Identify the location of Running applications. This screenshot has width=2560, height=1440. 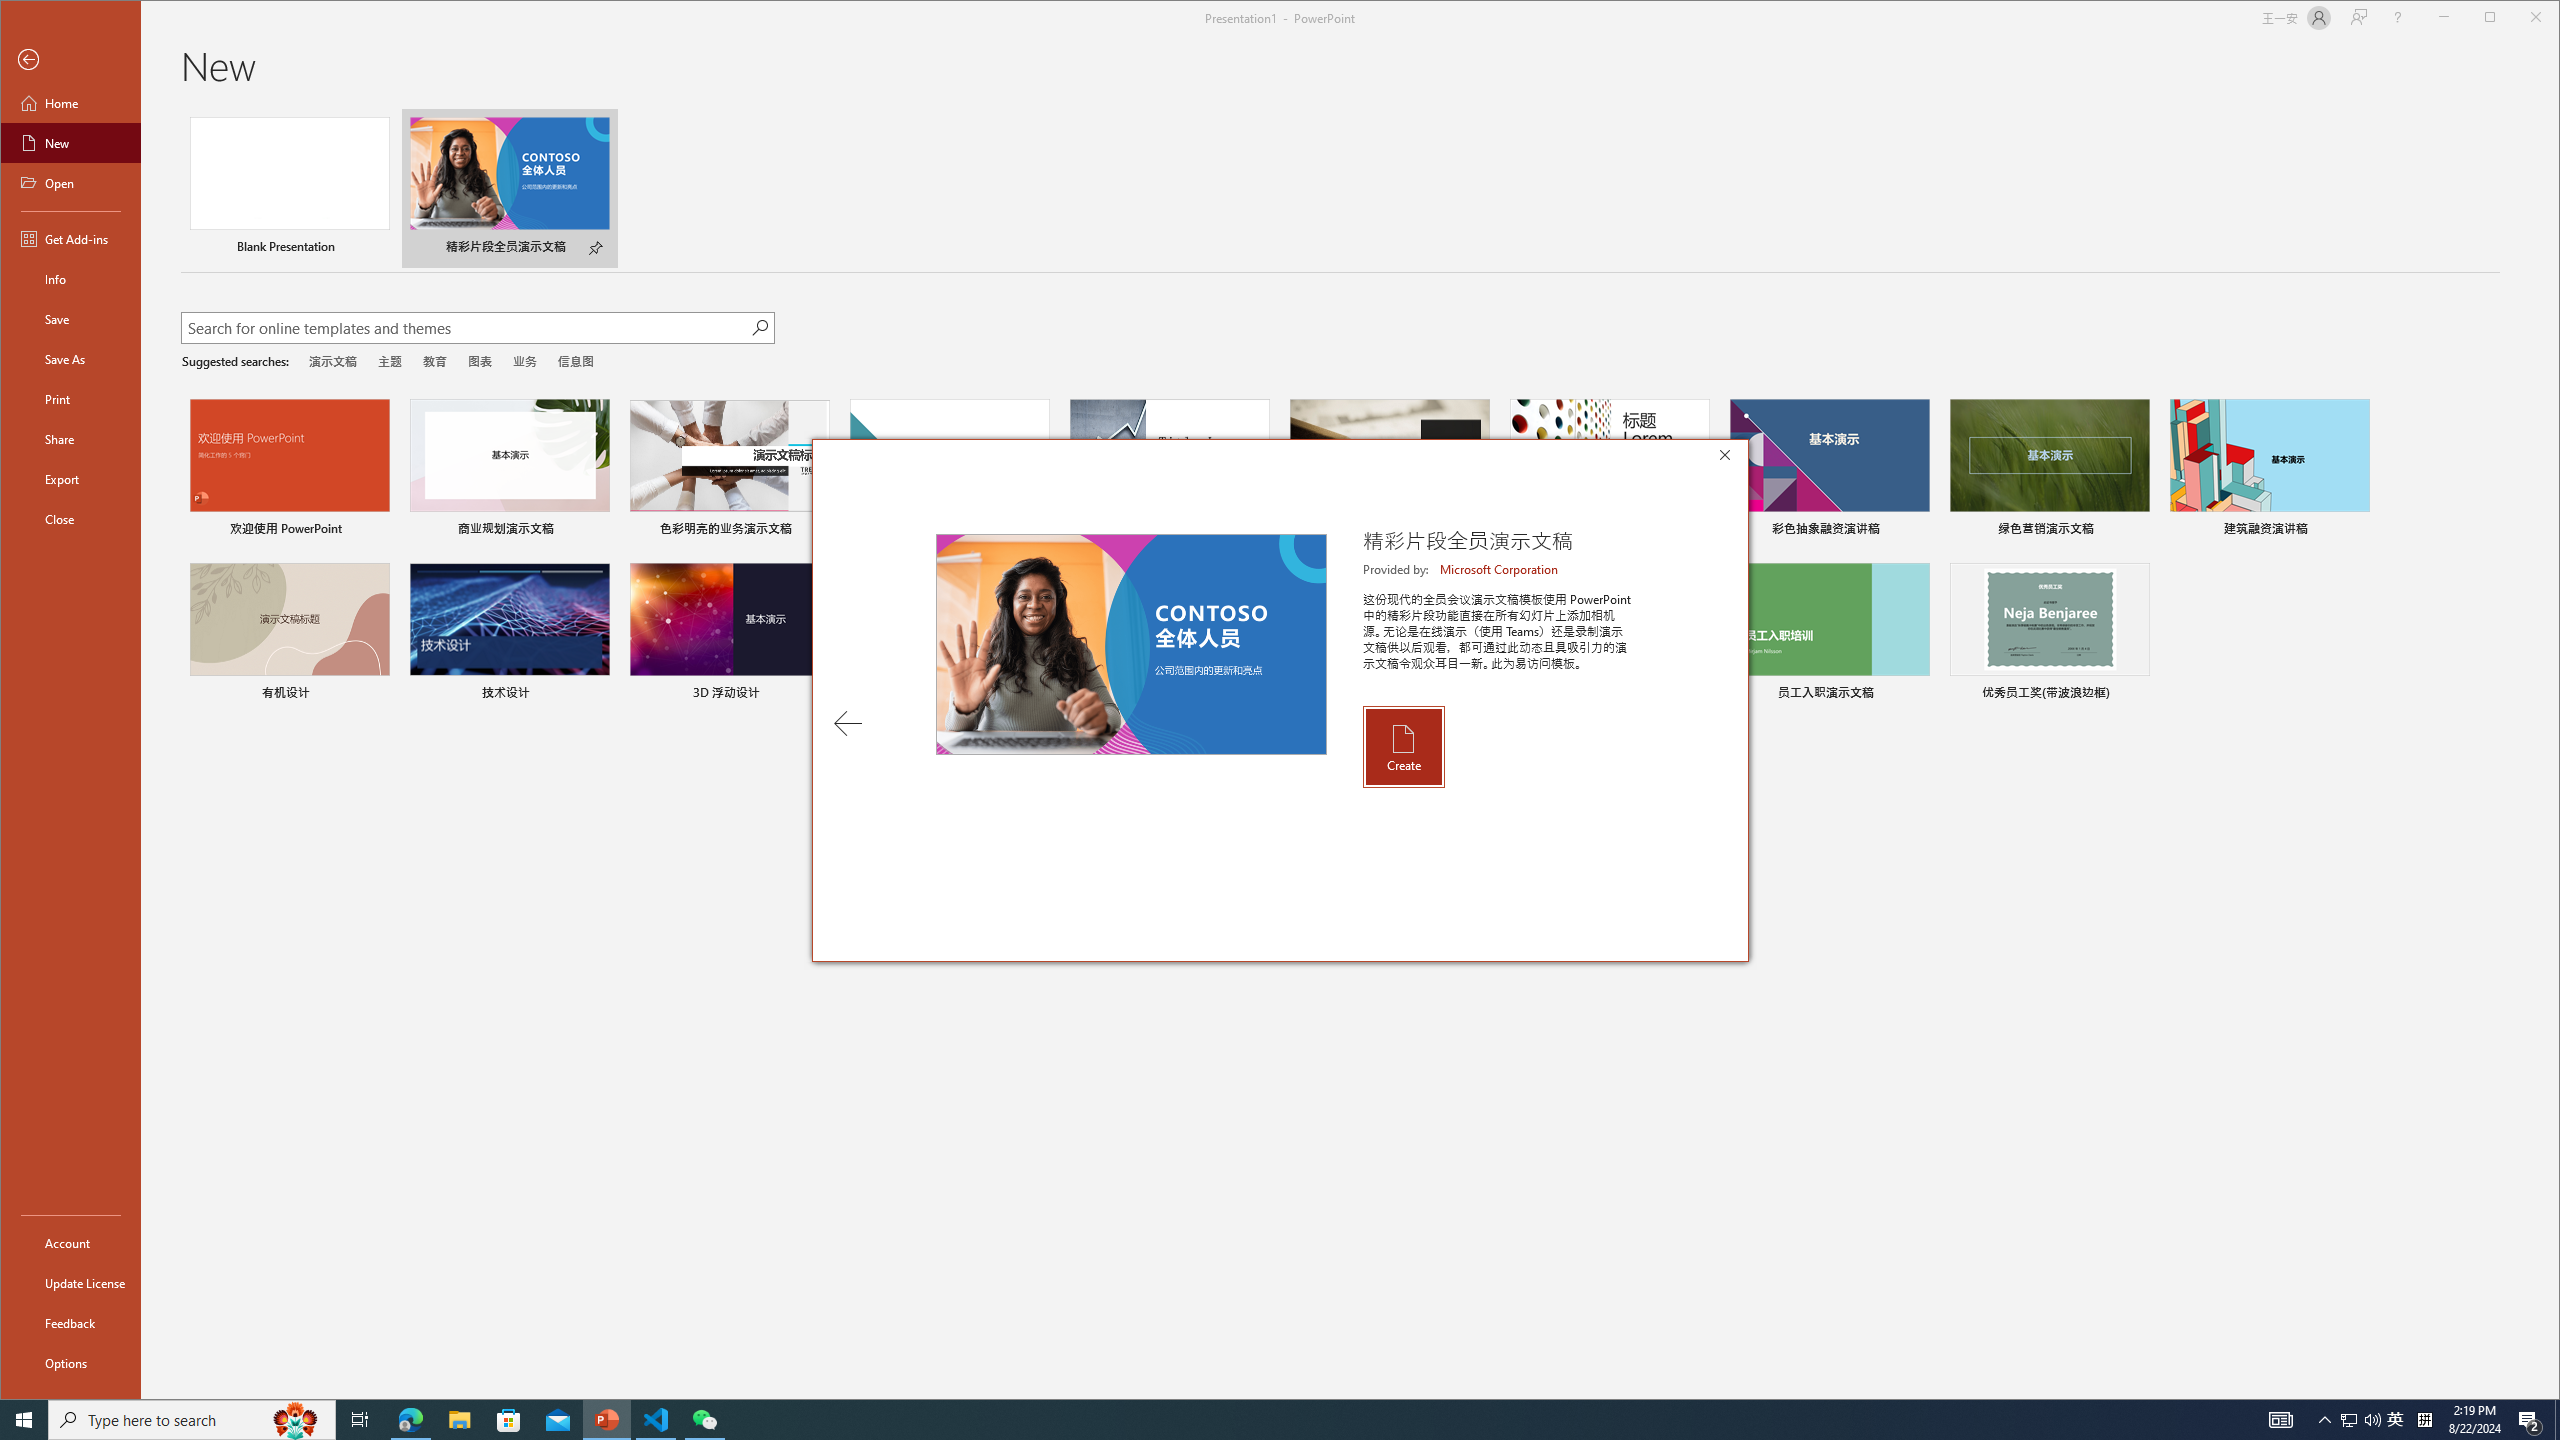
(1244, 1420).